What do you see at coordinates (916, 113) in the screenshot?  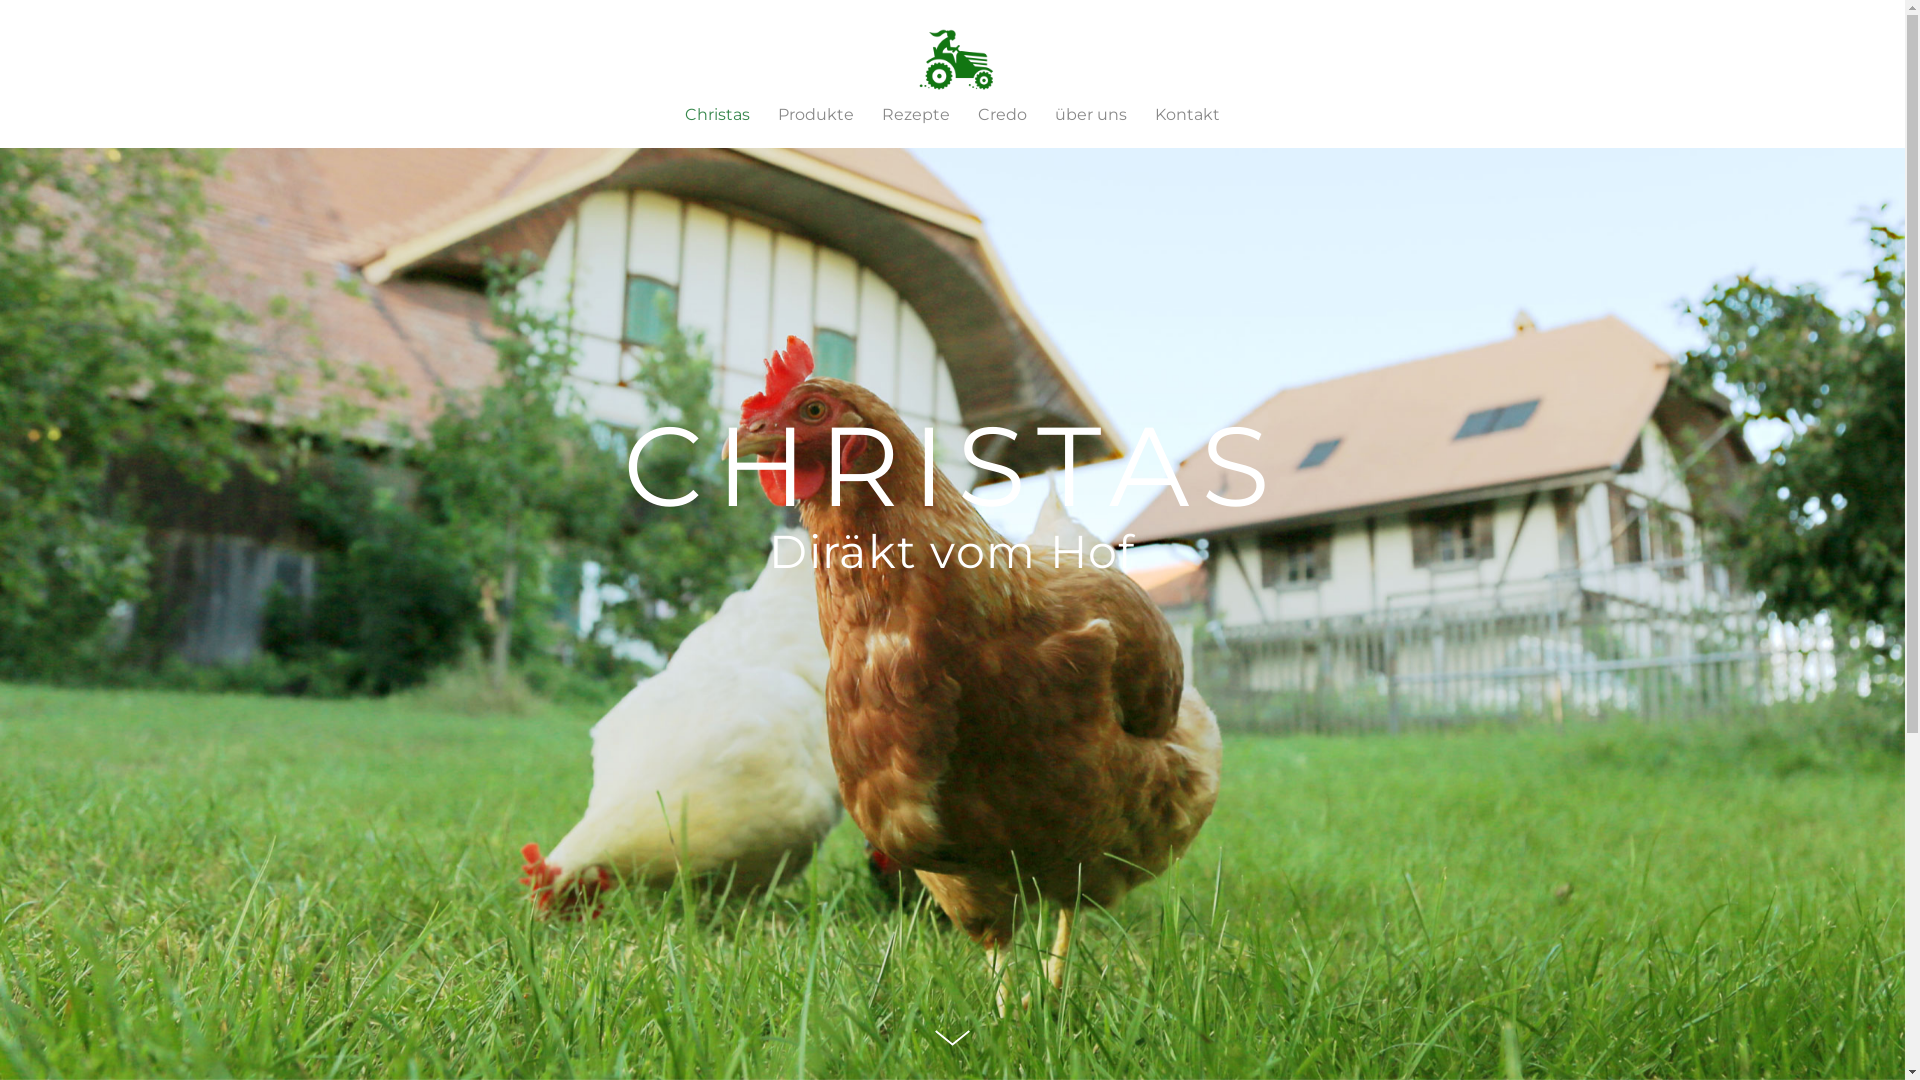 I see `Rezepte` at bounding box center [916, 113].